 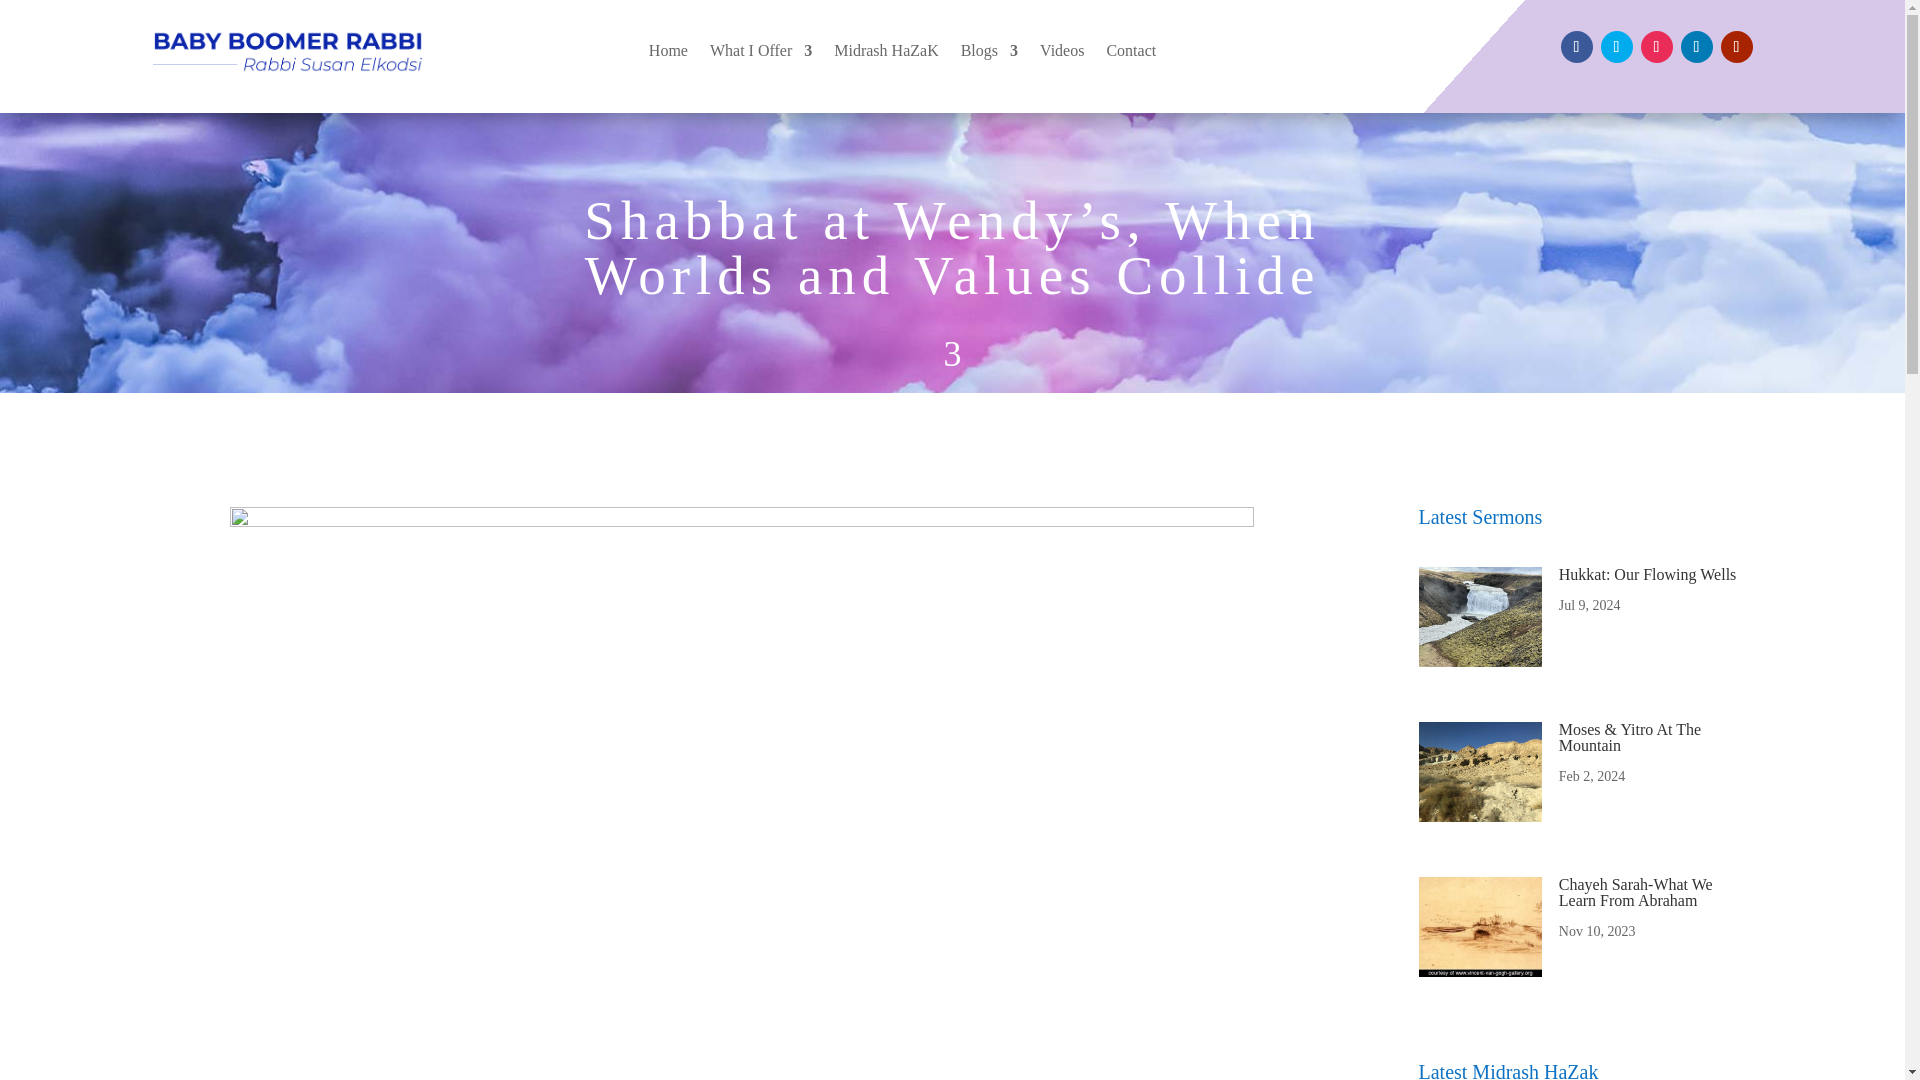 I want to click on Midrash HaZaK, so click(x=886, y=50).